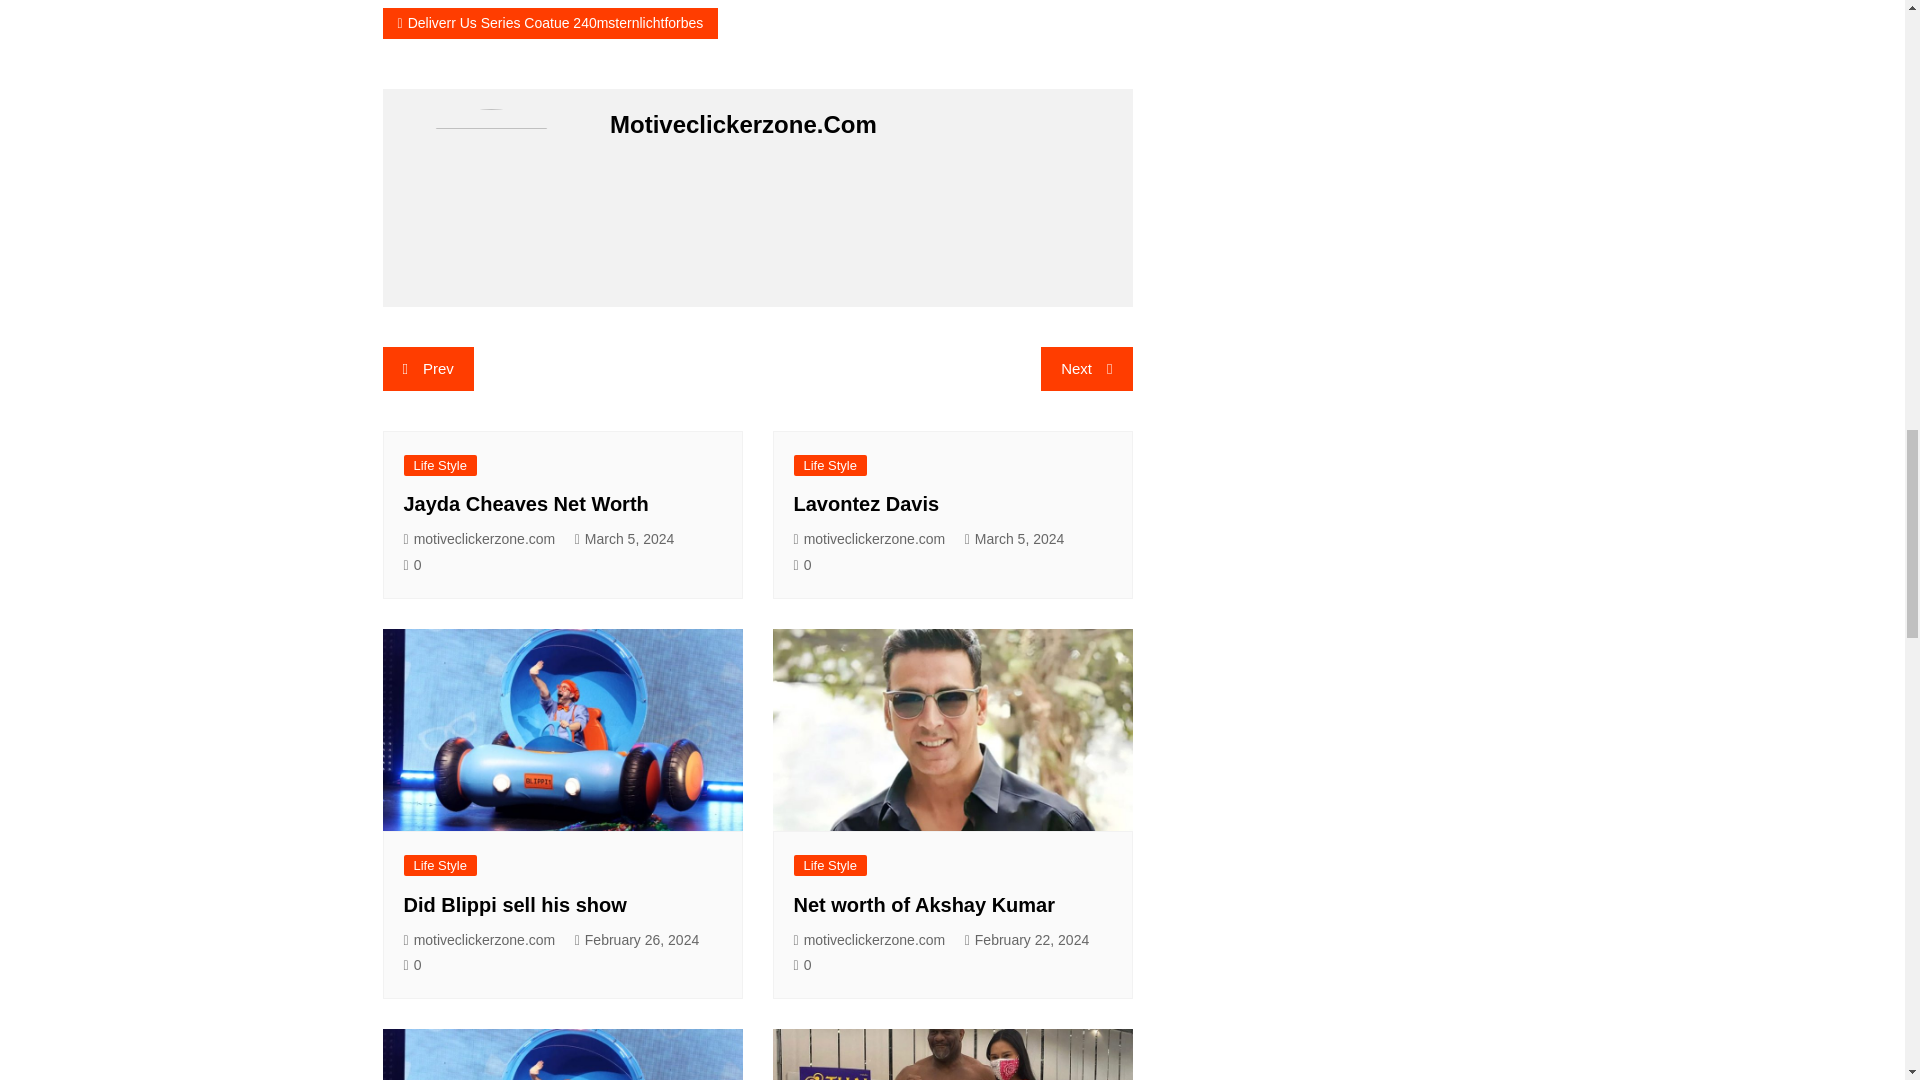 The height and width of the screenshot is (1080, 1920). I want to click on Lavontez Davis, so click(867, 504).